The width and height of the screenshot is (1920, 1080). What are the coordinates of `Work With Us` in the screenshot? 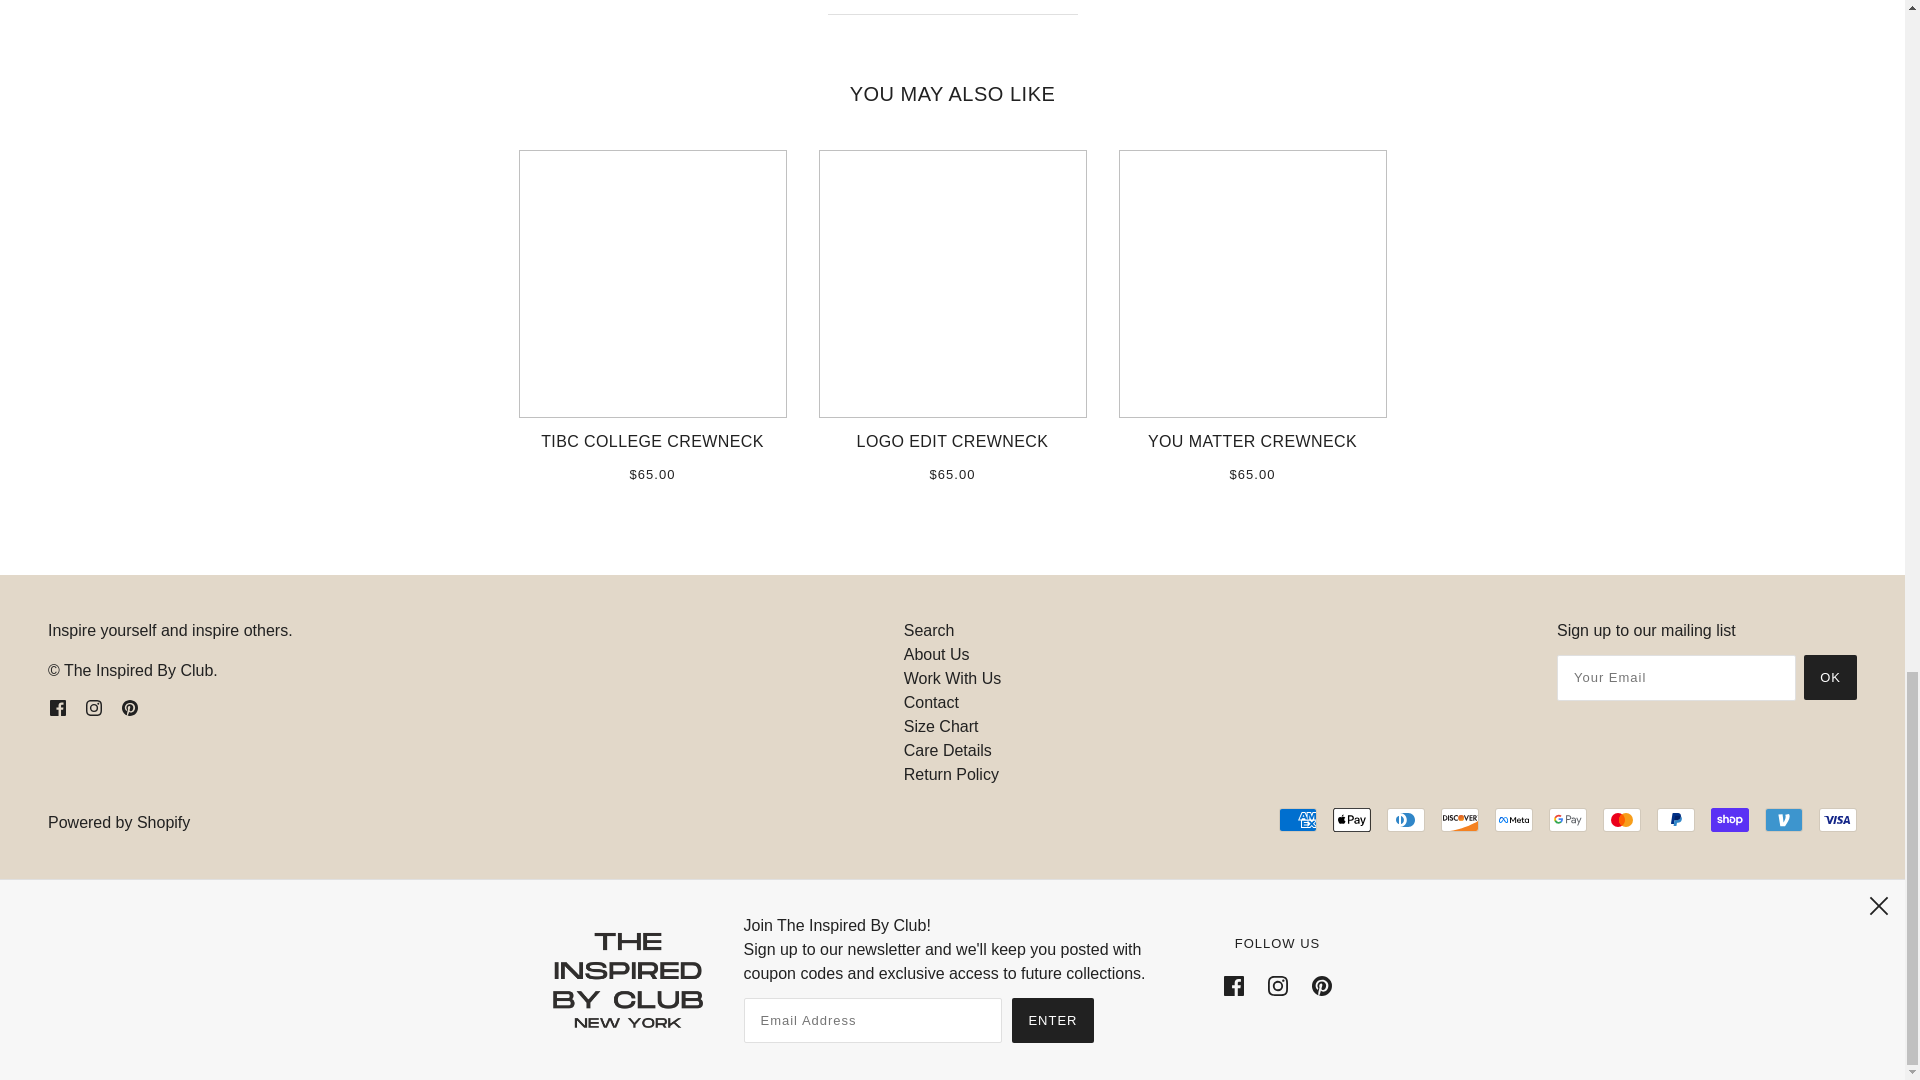 It's located at (952, 678).